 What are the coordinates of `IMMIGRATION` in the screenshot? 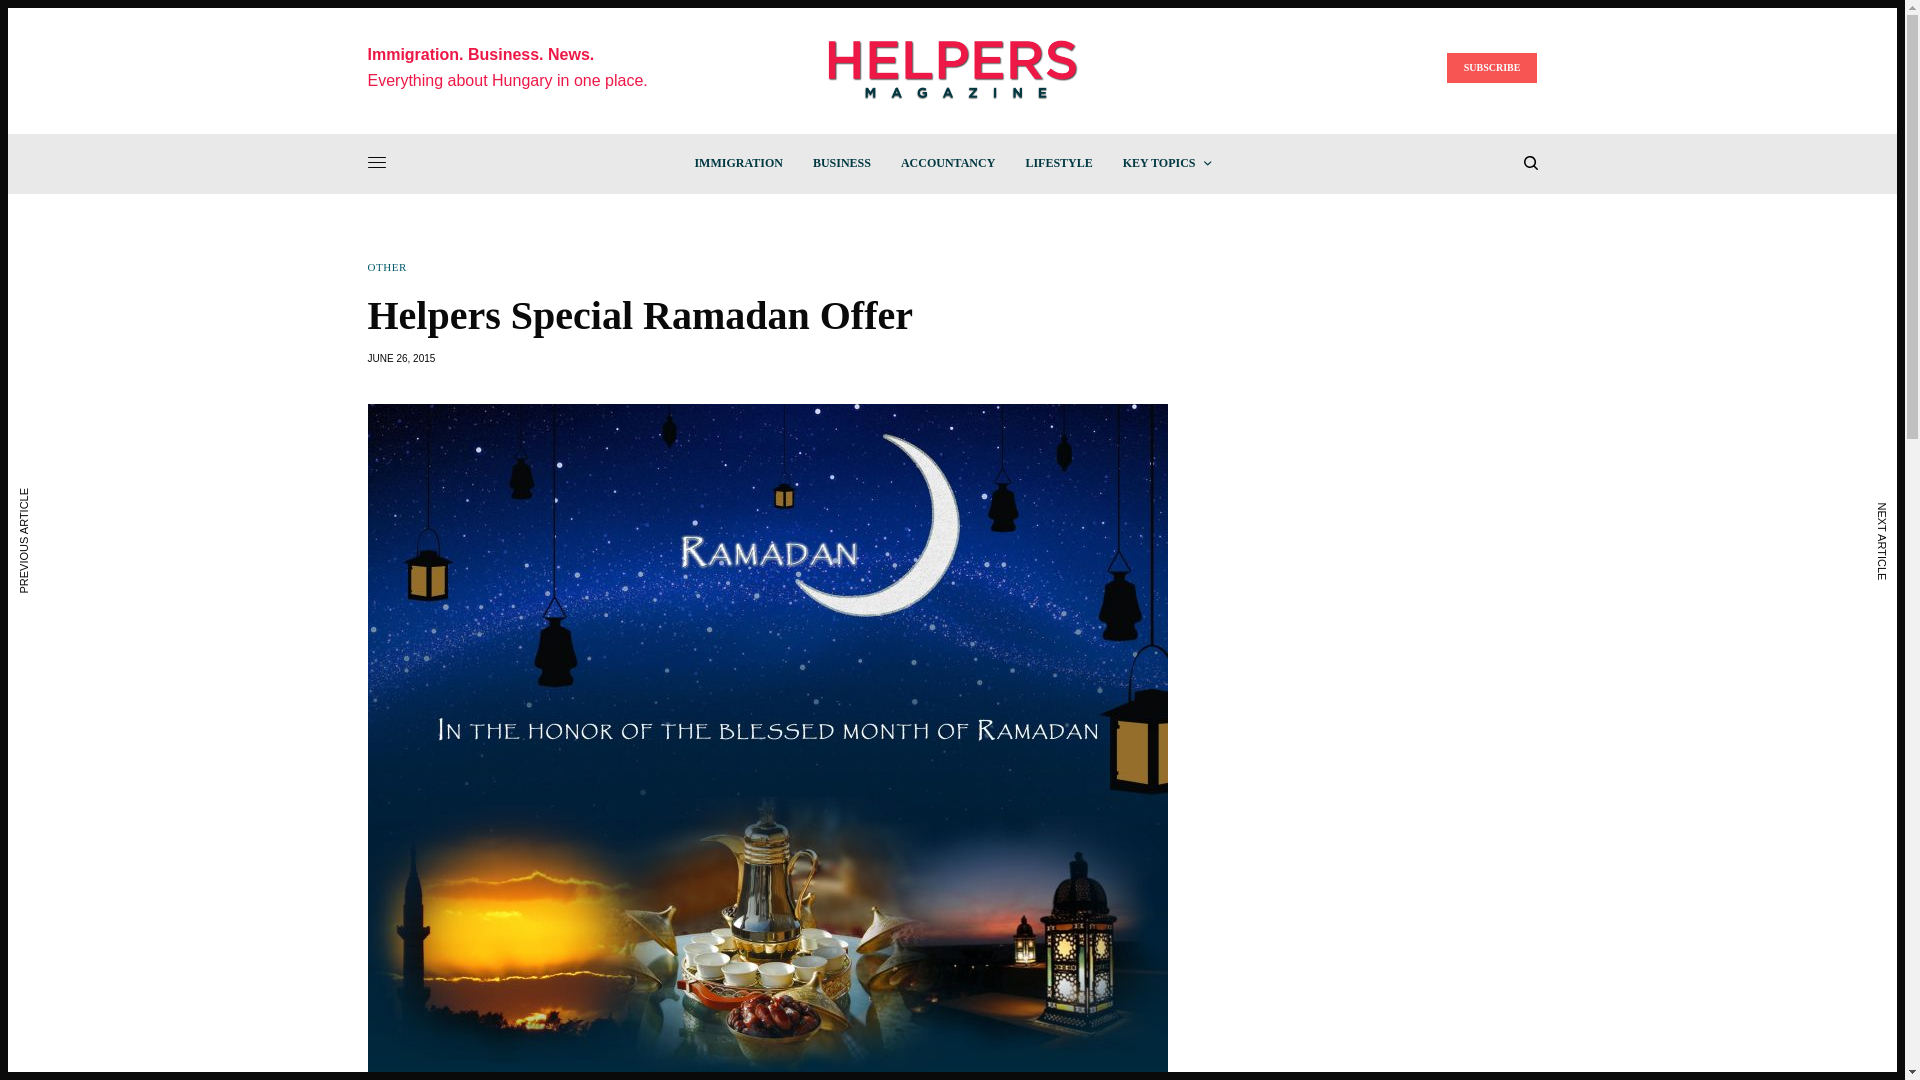 It's located at (737, 162).